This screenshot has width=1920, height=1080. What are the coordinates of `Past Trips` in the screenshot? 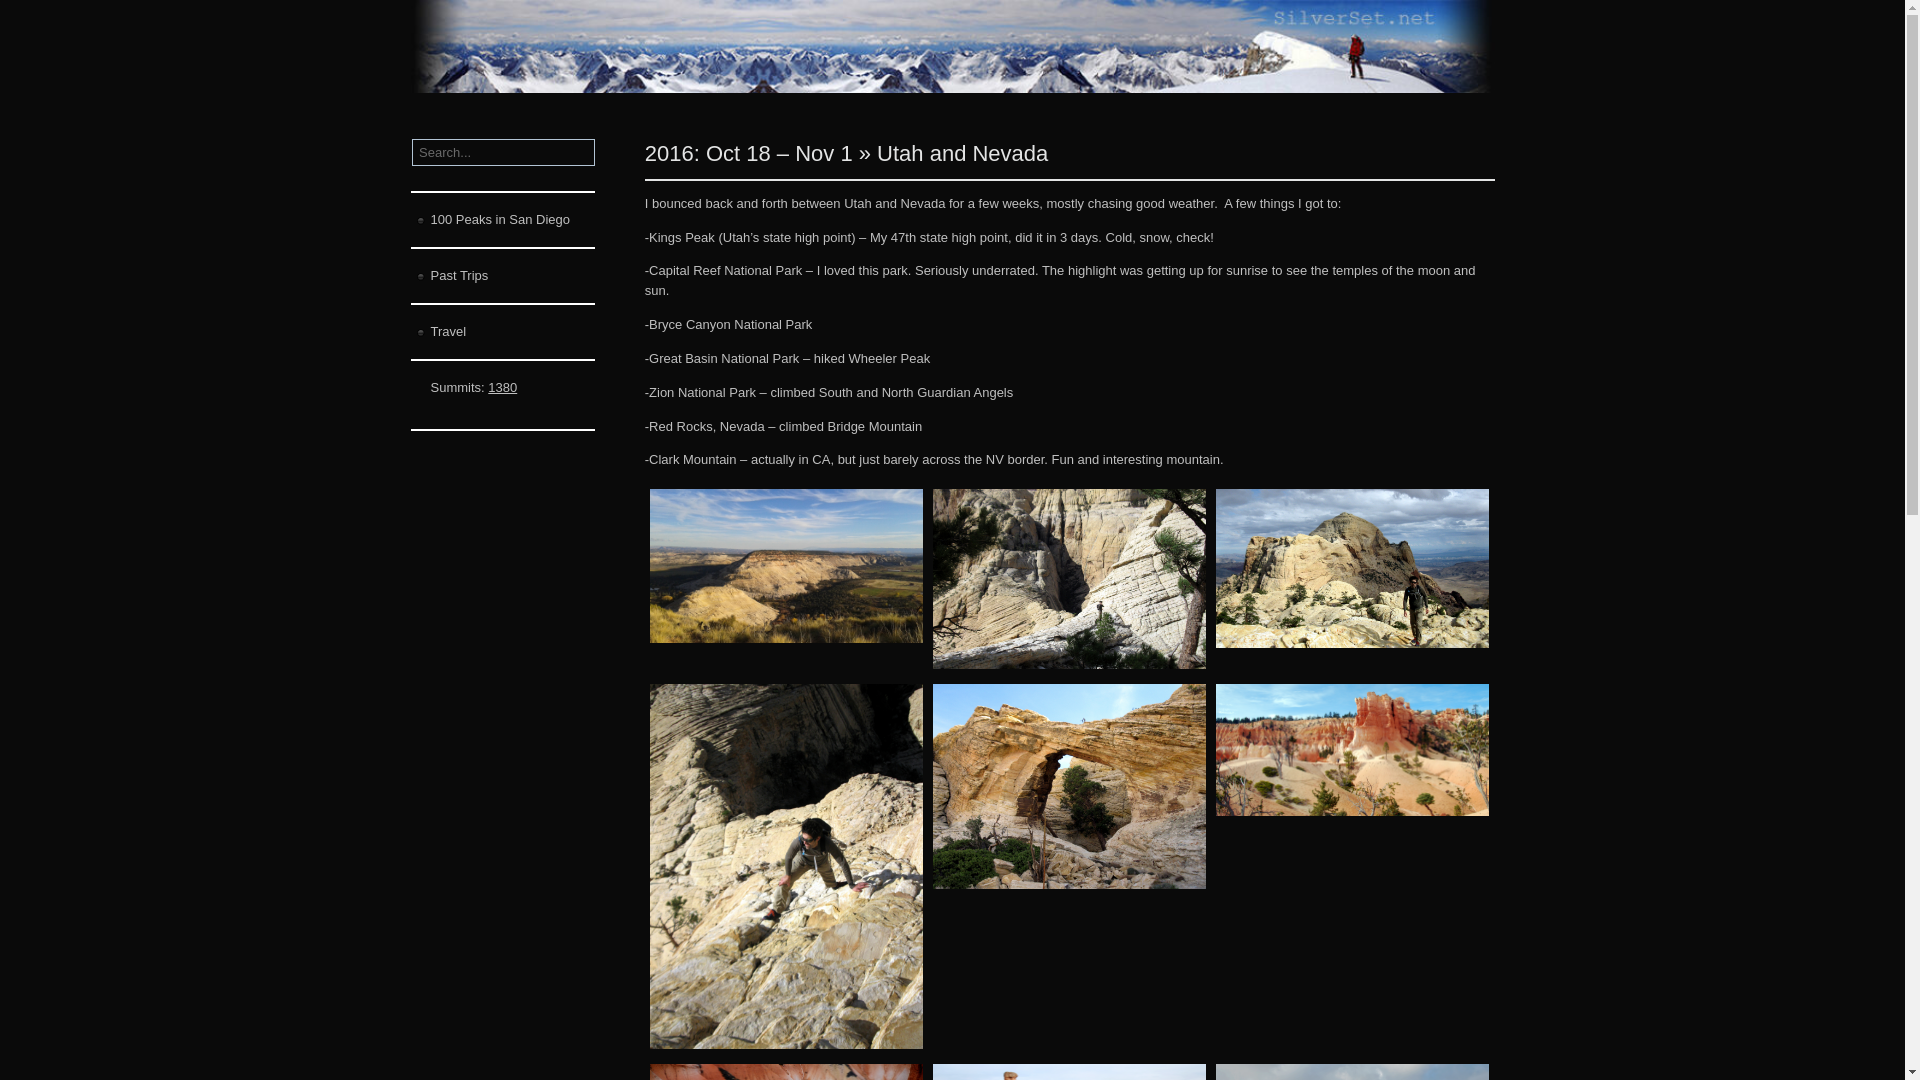 It's located at (502, 276).